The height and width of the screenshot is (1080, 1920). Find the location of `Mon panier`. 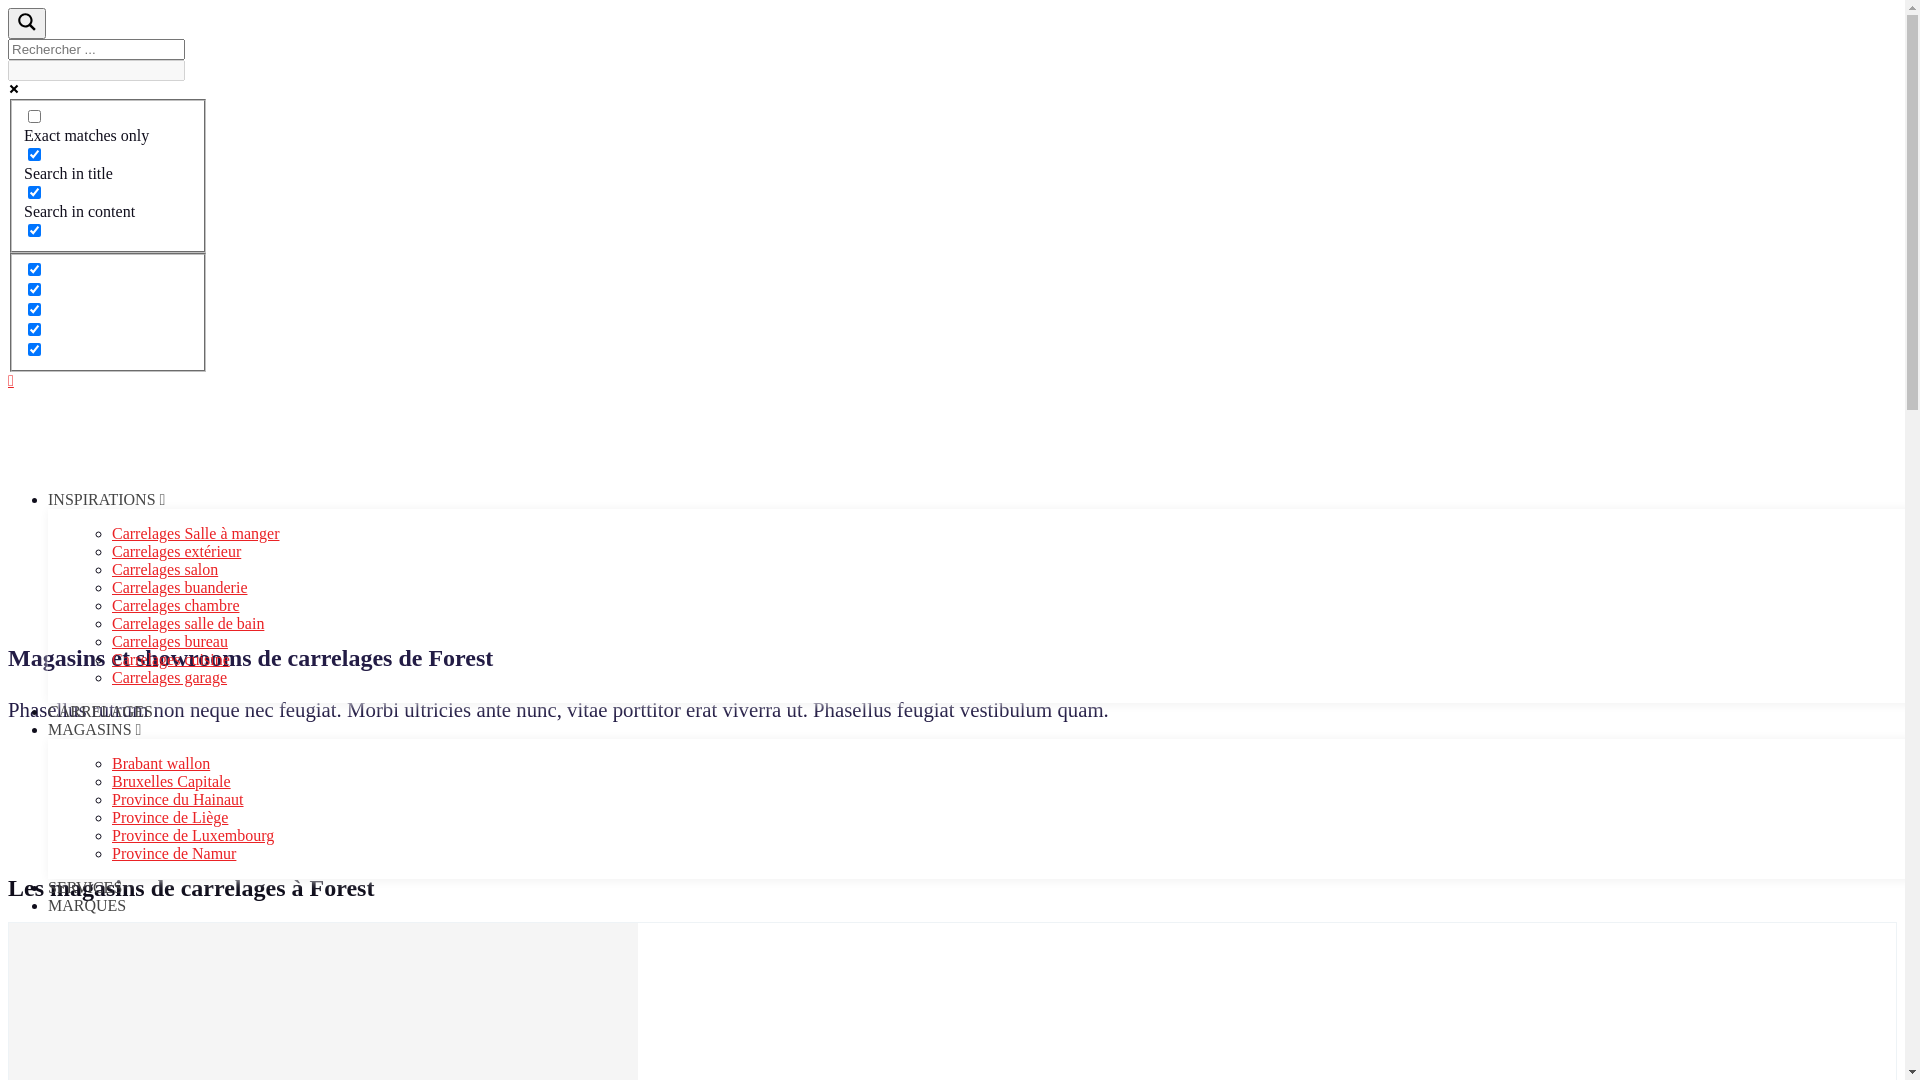

Mon panier is located at coordinates (11, 380).